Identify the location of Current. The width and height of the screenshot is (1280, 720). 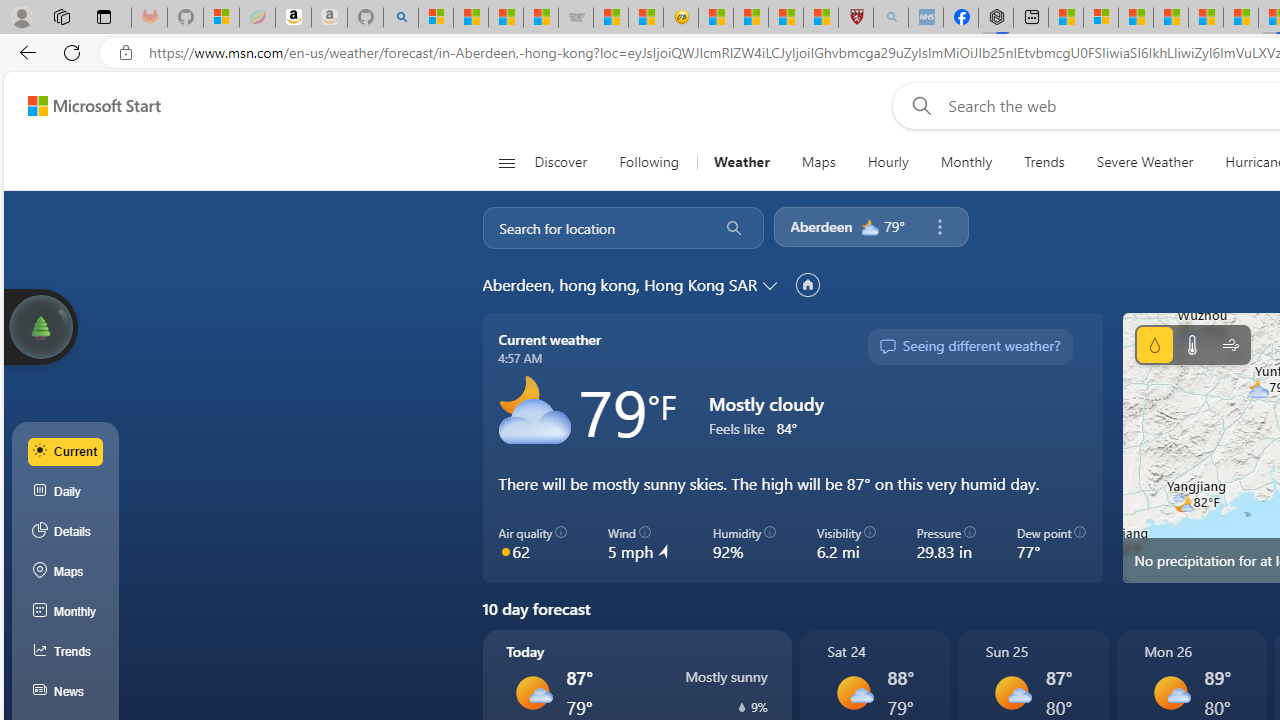
(66, 451).